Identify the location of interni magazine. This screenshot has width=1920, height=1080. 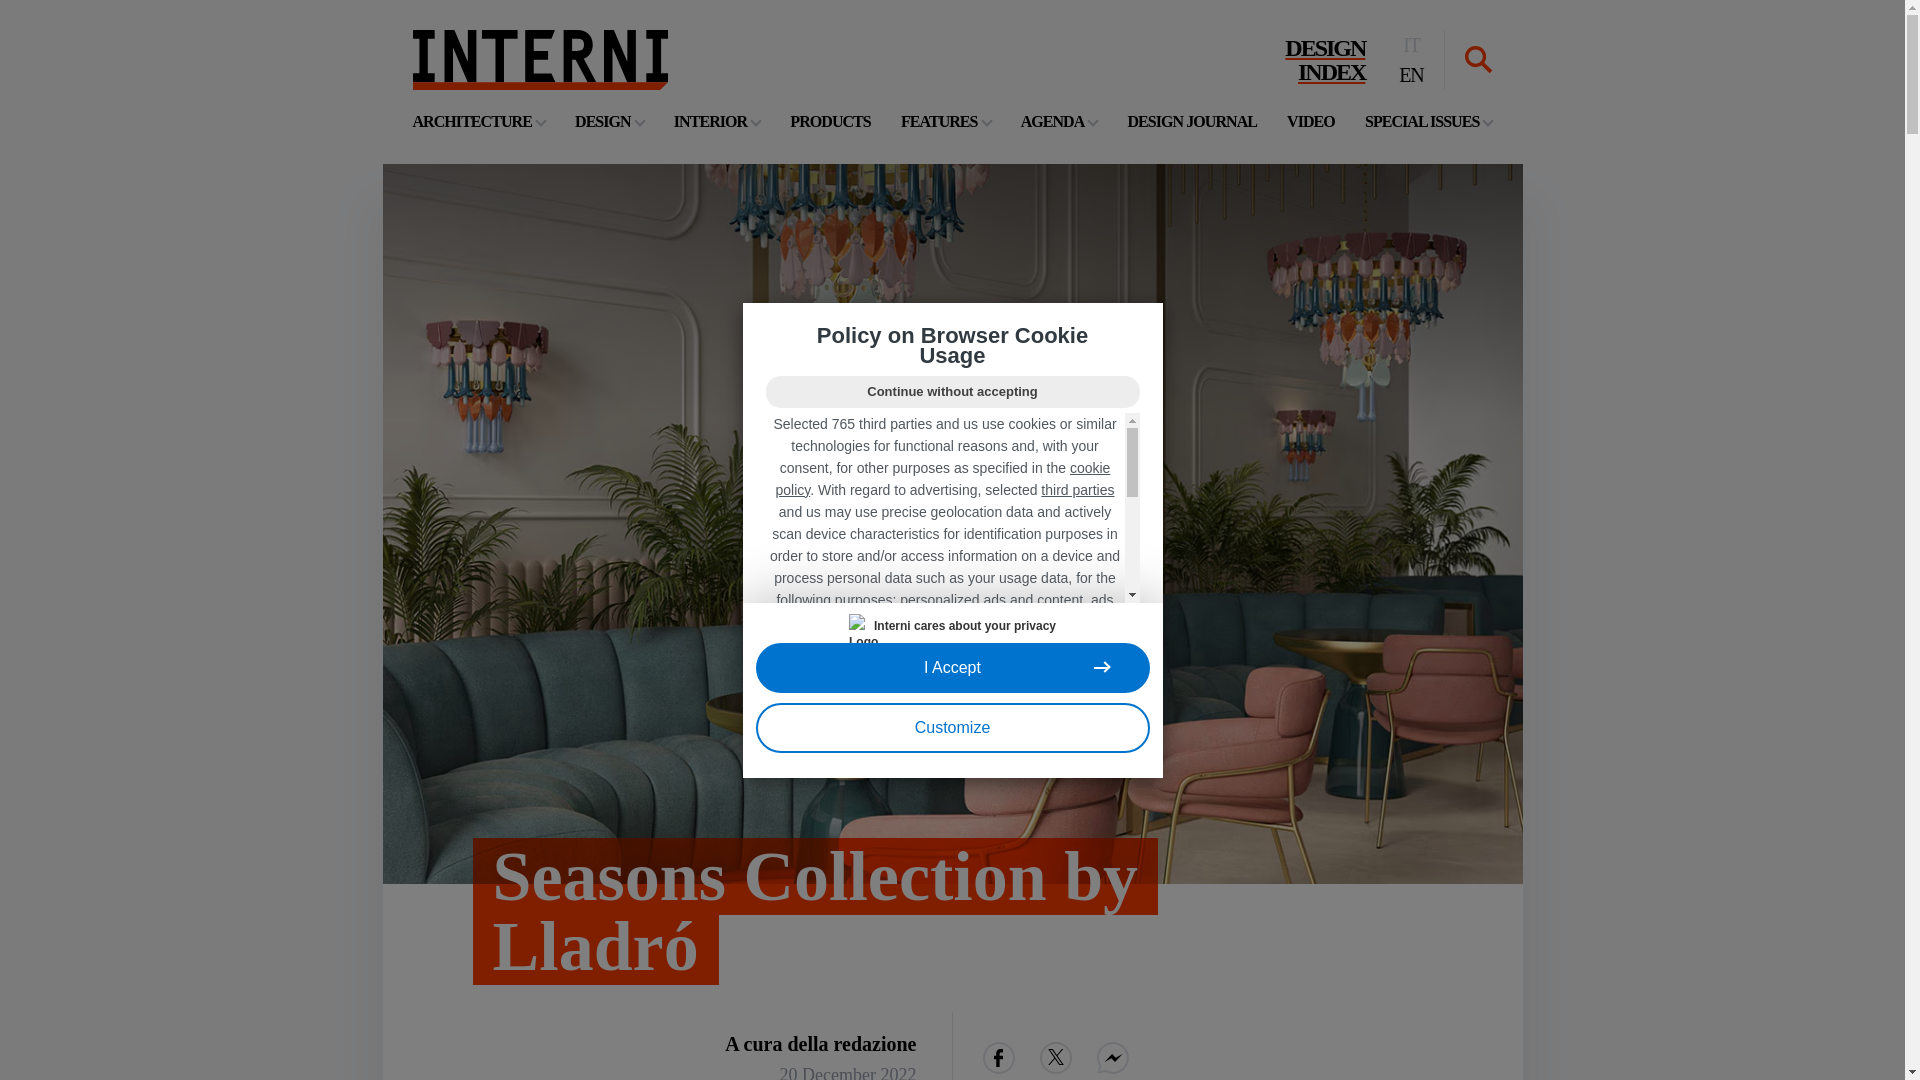
(945, 121).